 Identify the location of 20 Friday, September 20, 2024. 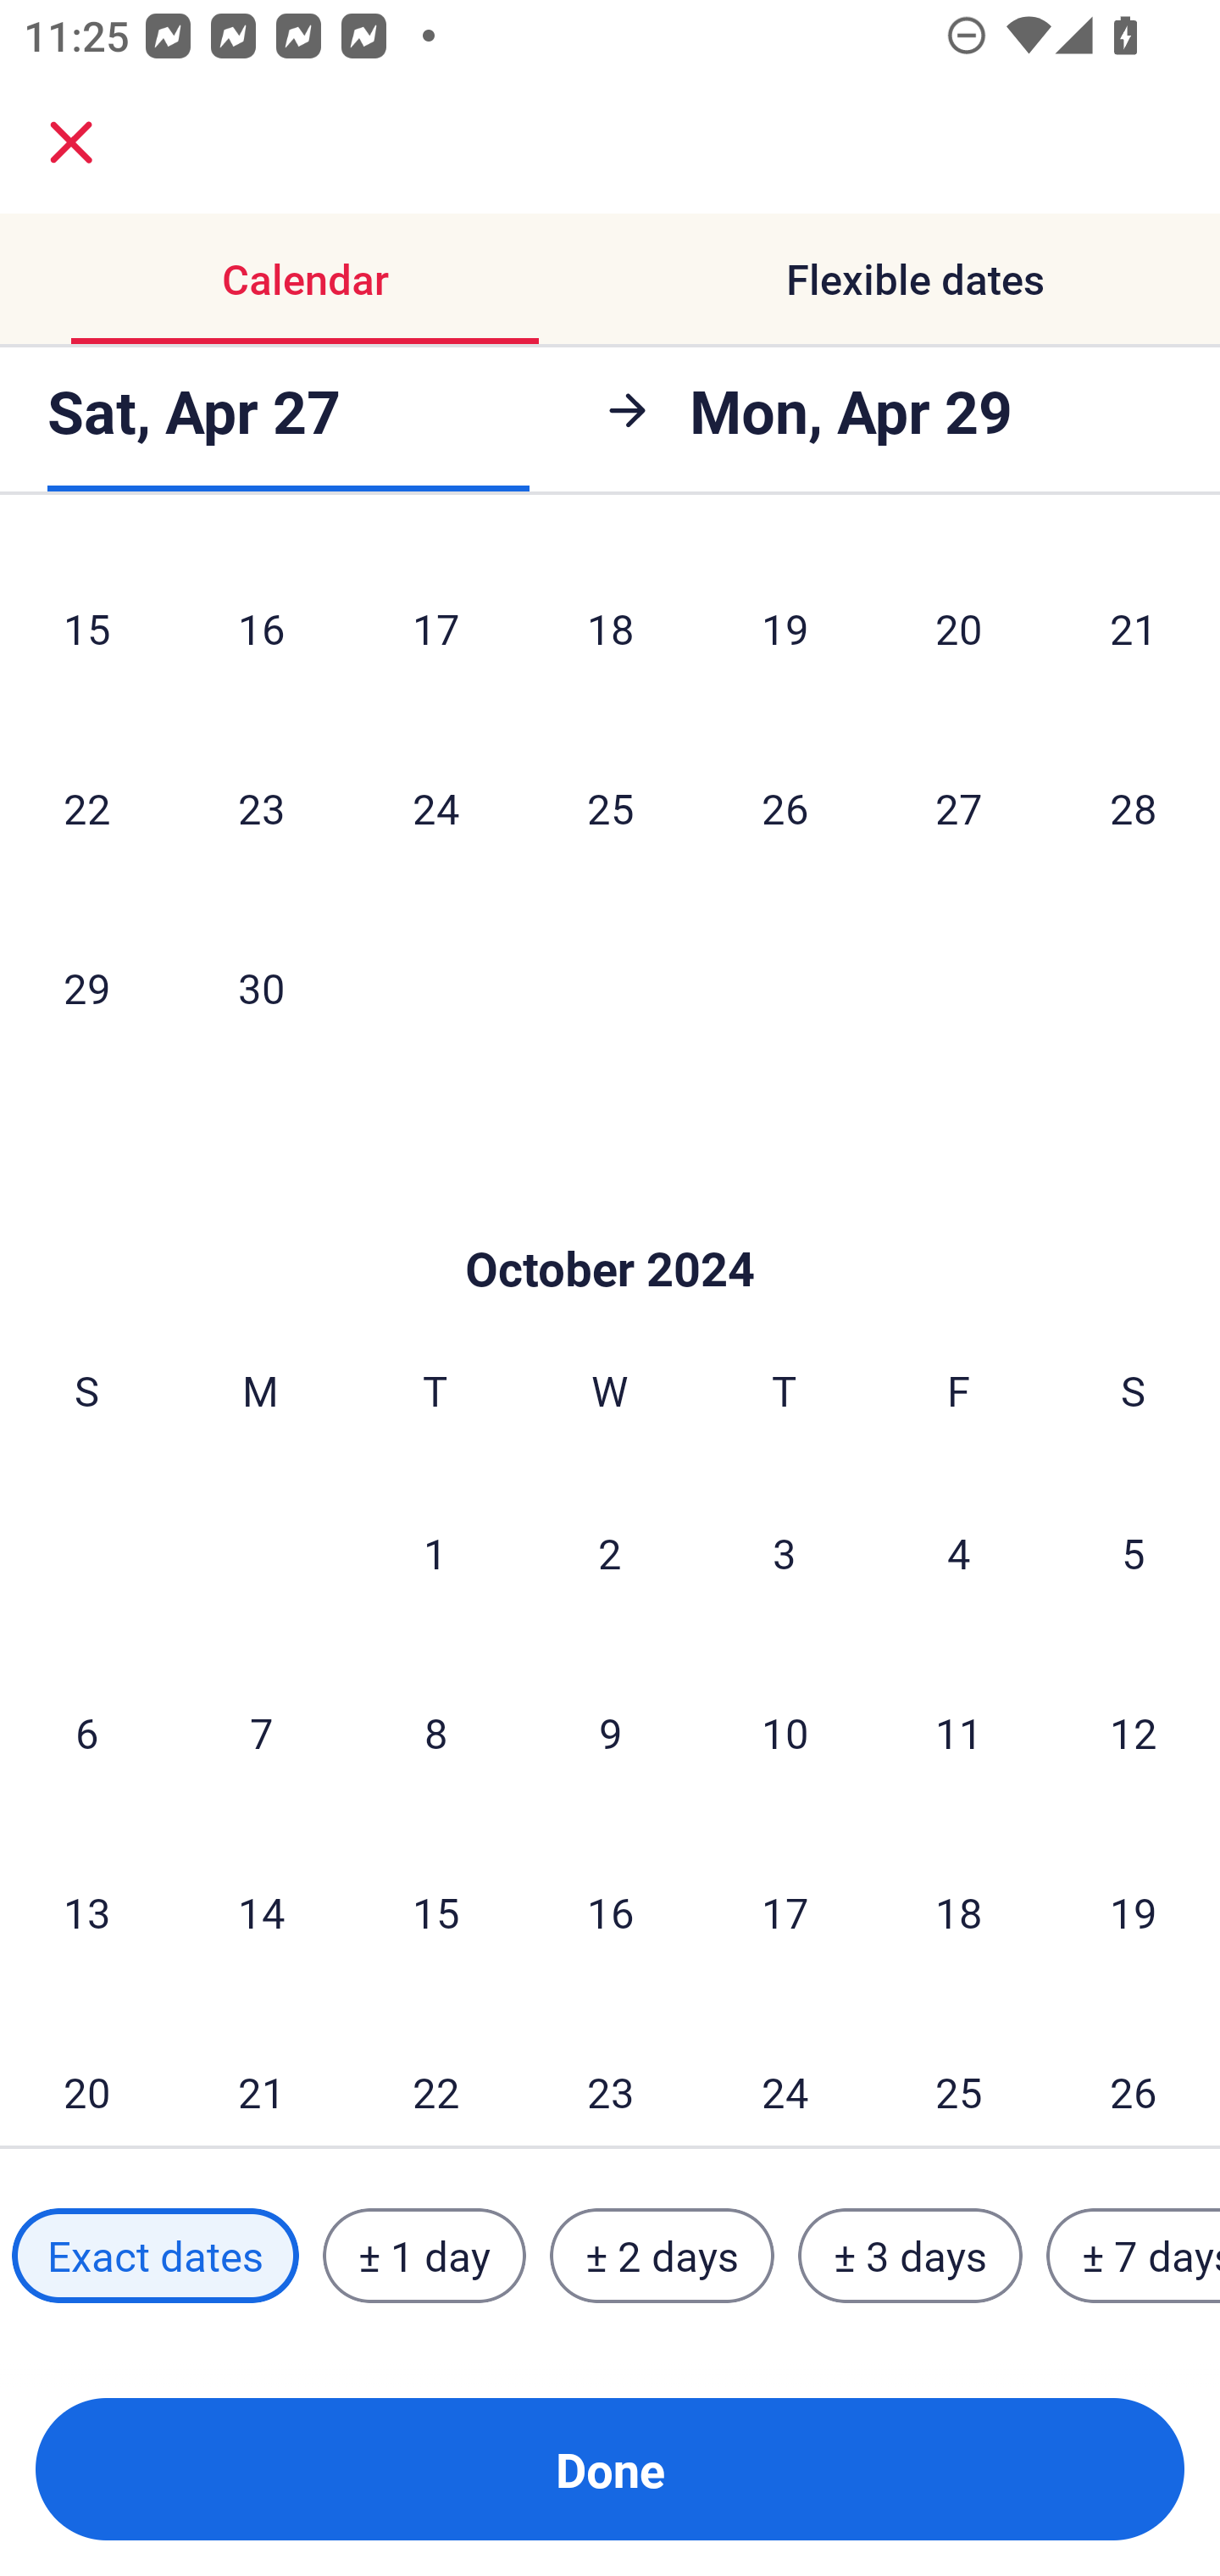
(959, 630).